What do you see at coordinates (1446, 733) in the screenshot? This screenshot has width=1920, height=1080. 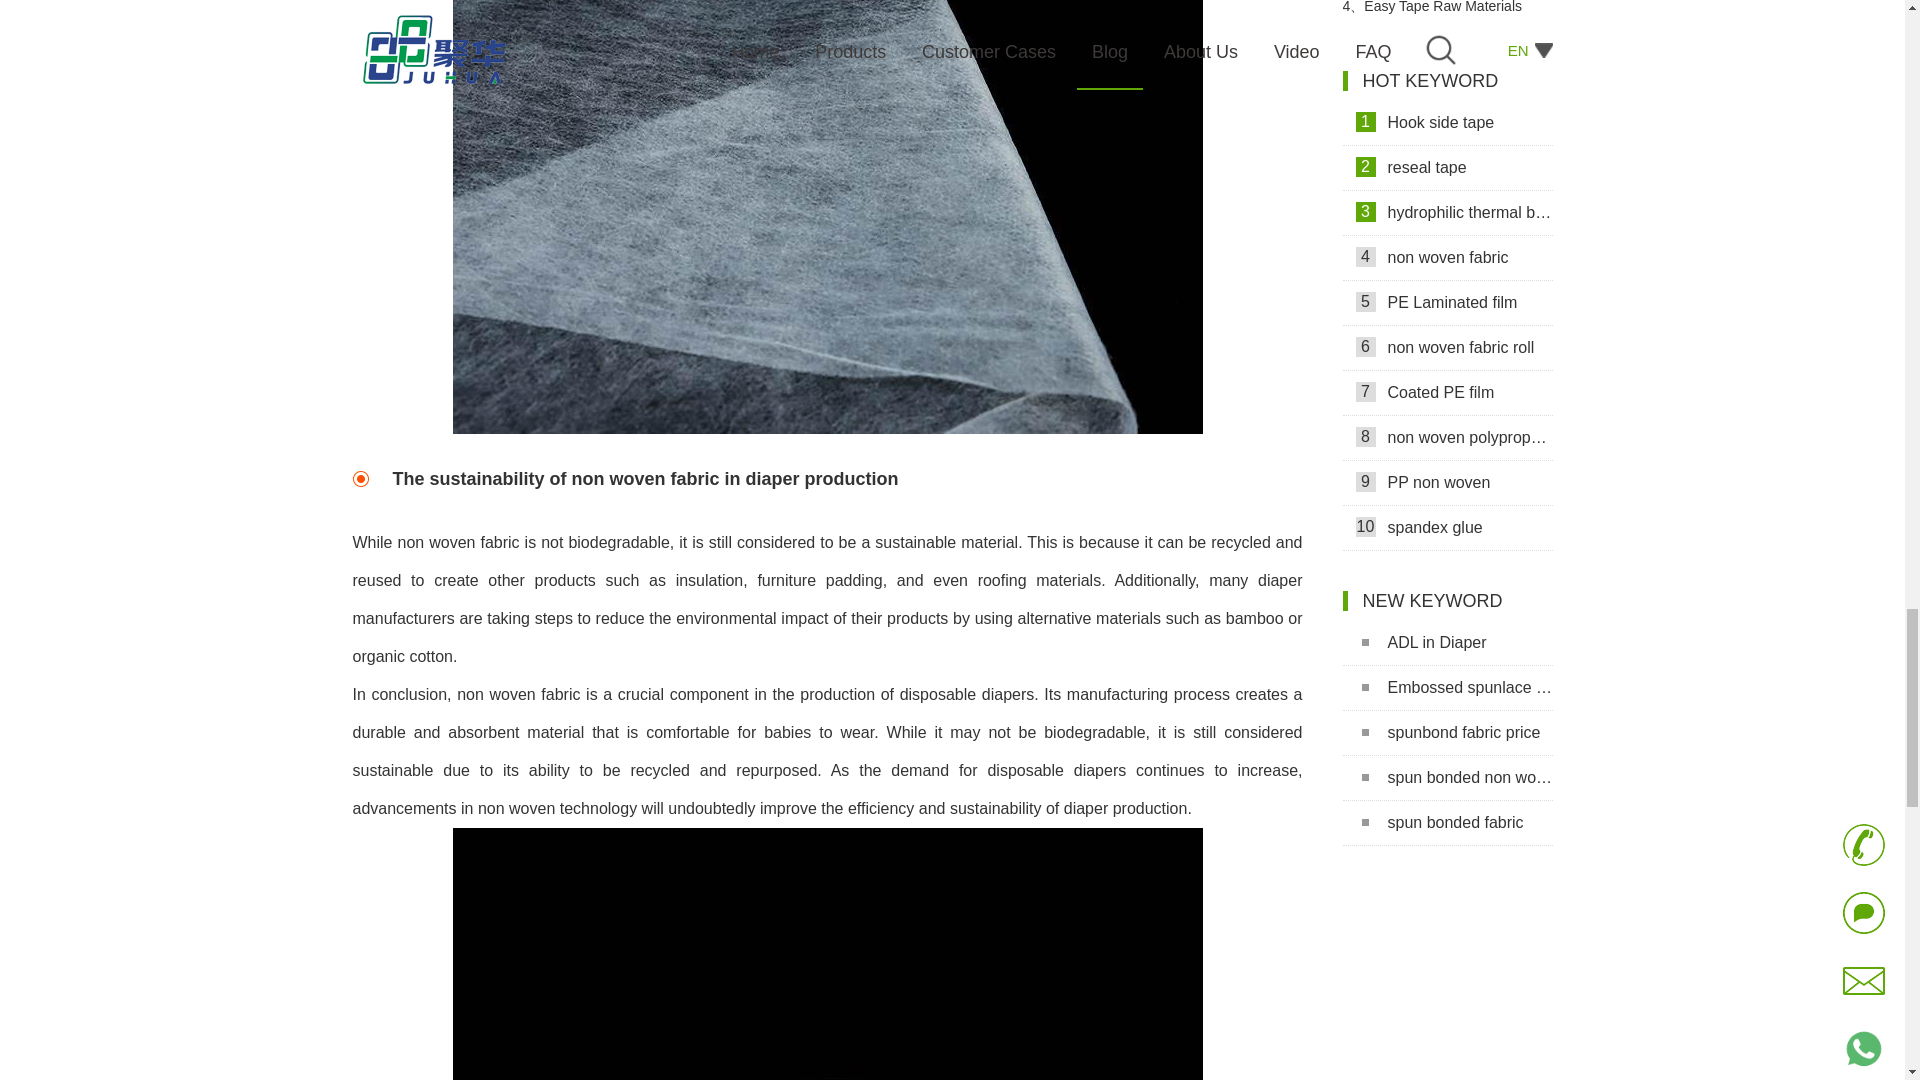 I see `spunbond fabric price` at bounding box center [1446, 733].